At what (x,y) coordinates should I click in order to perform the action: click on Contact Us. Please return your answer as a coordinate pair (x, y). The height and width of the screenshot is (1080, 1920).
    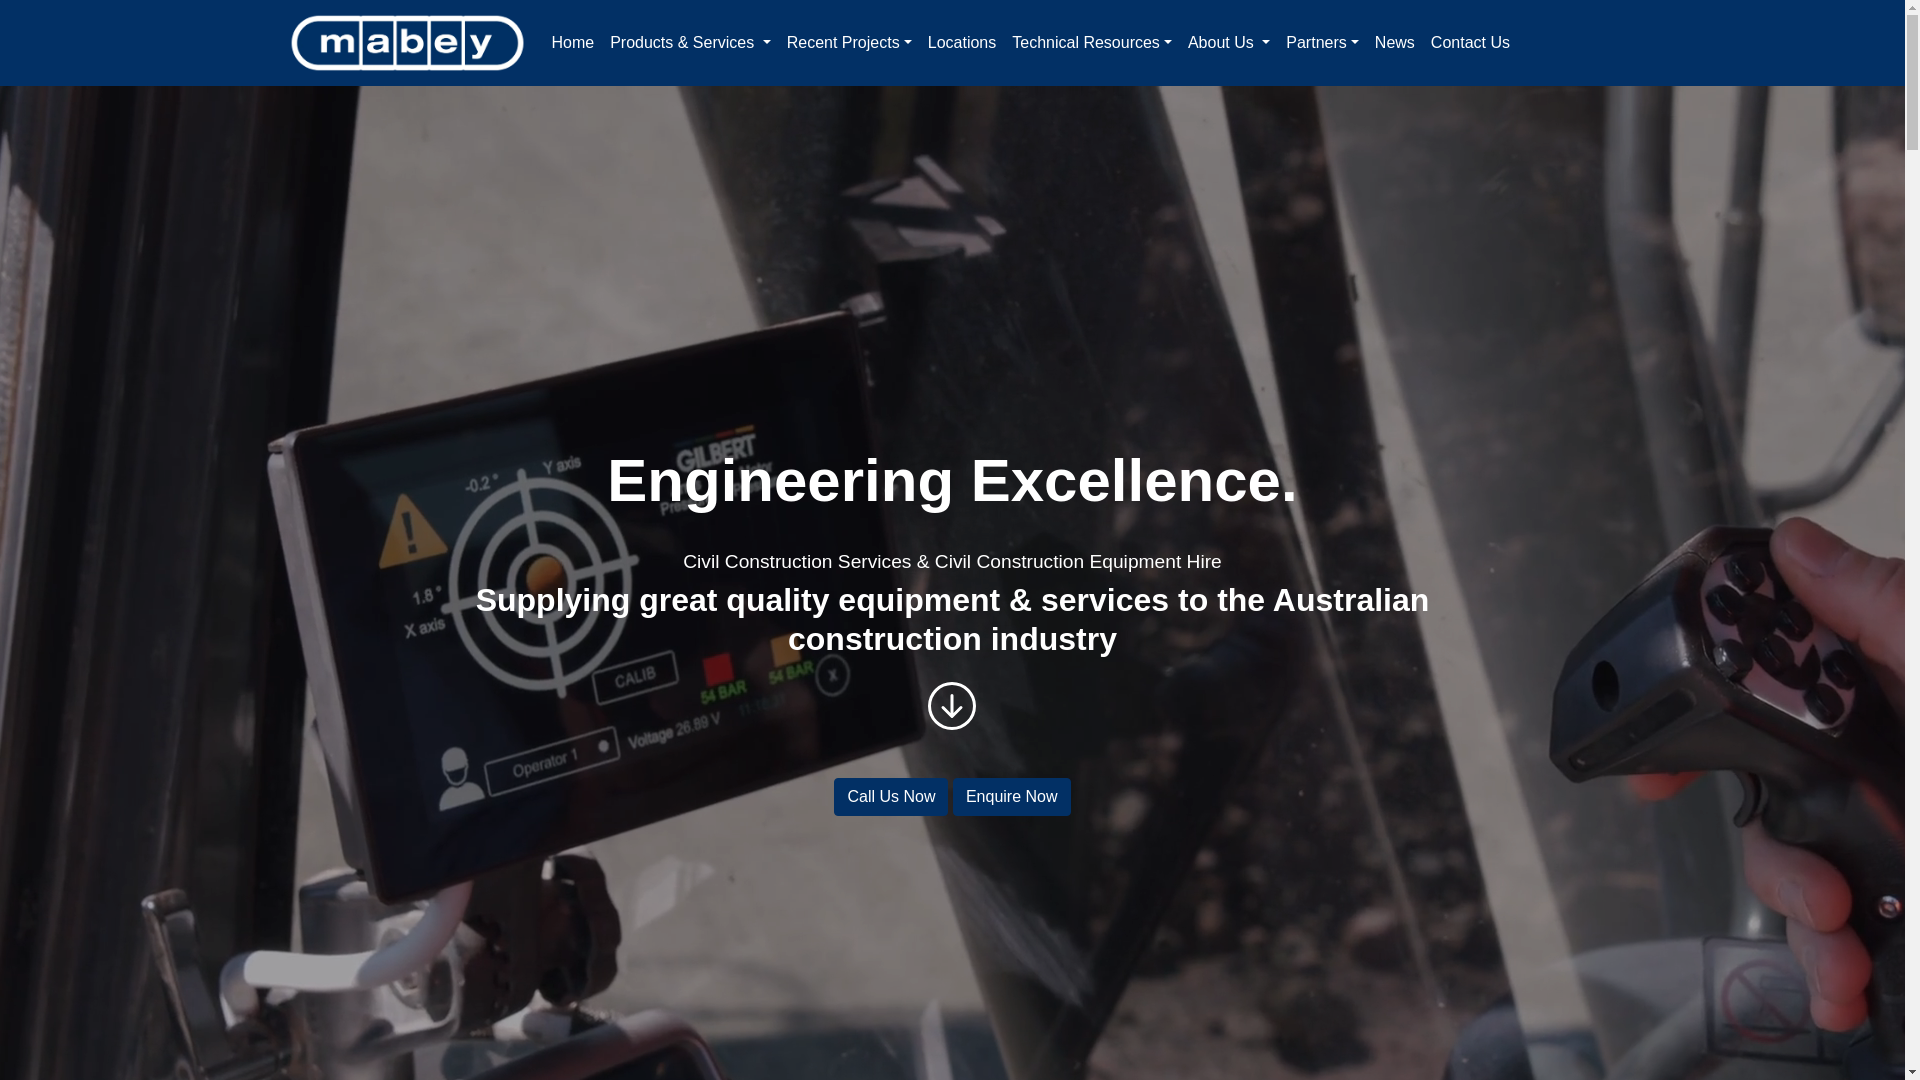
    Looking at the image, I should click on (1470, 43).